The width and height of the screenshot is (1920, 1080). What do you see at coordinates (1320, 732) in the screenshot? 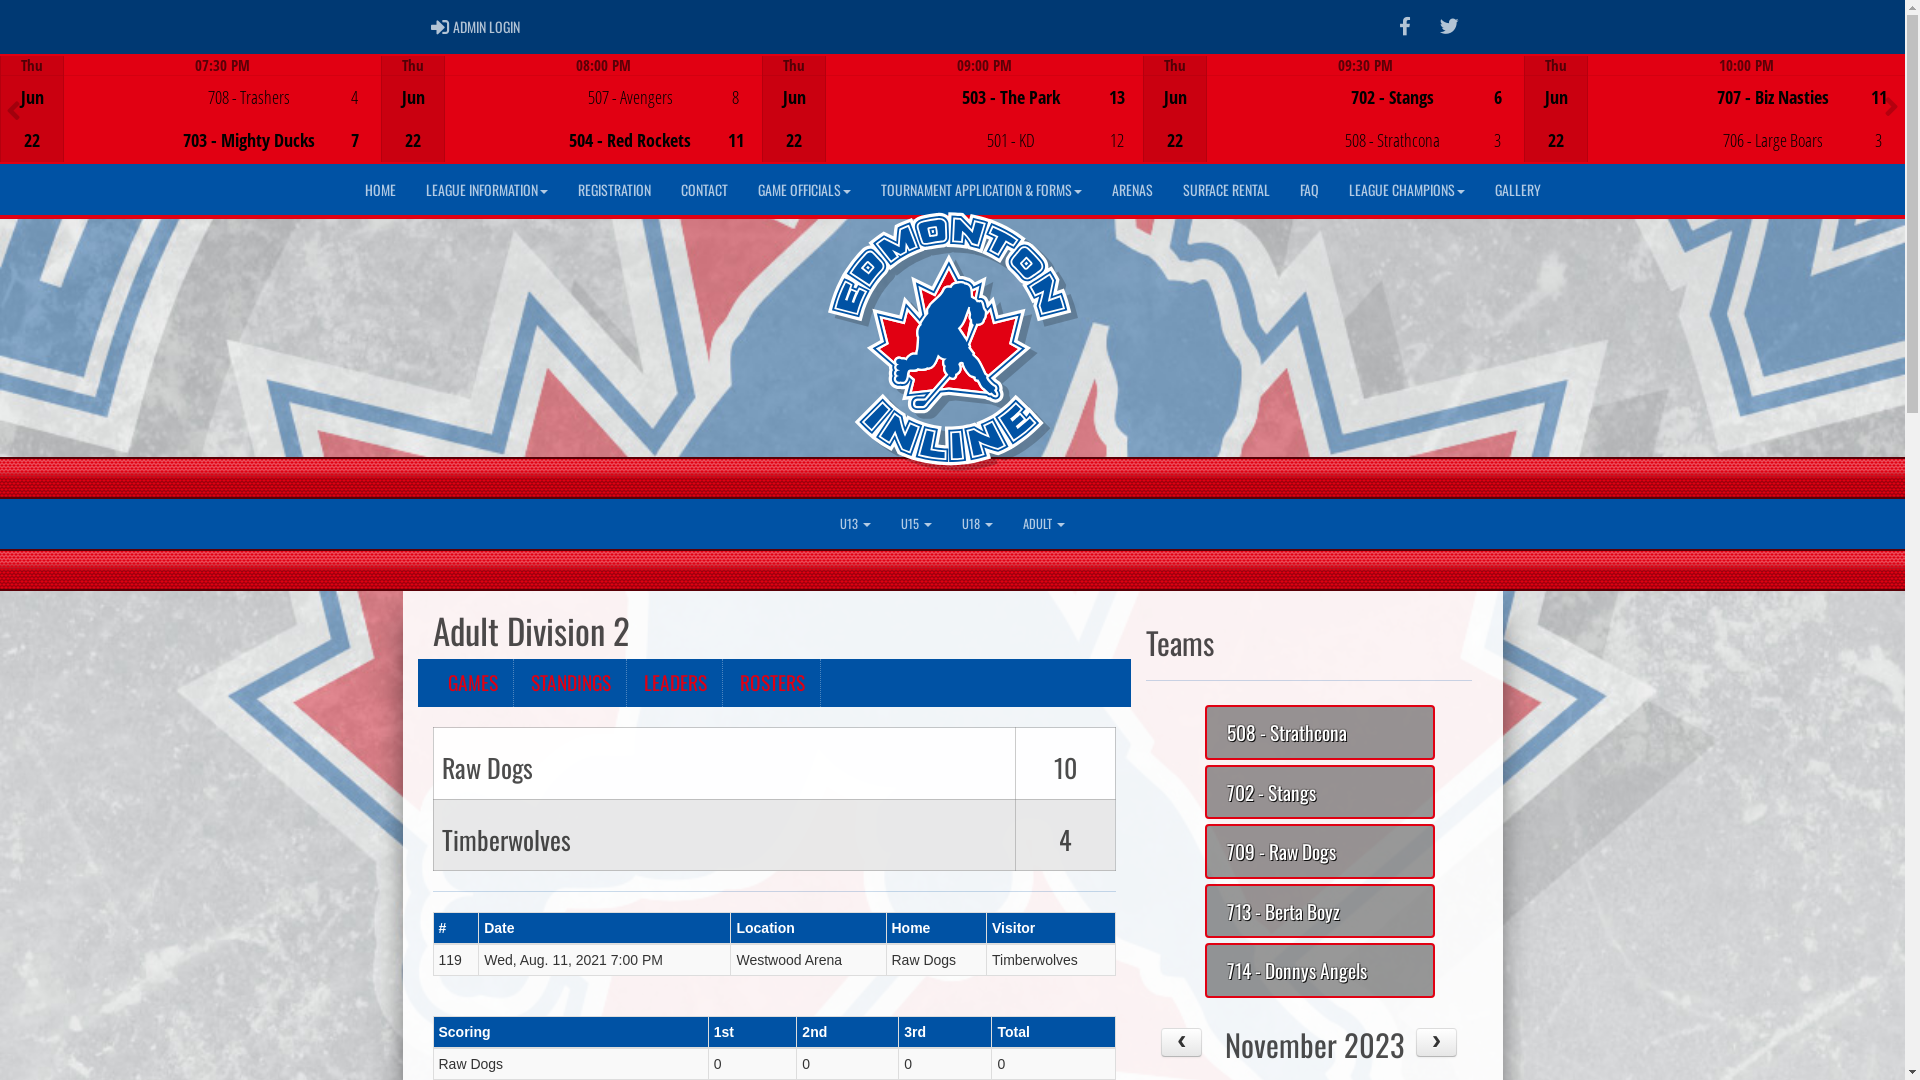
I see `508 - Strathcona` at bounding box center [1320, 732].